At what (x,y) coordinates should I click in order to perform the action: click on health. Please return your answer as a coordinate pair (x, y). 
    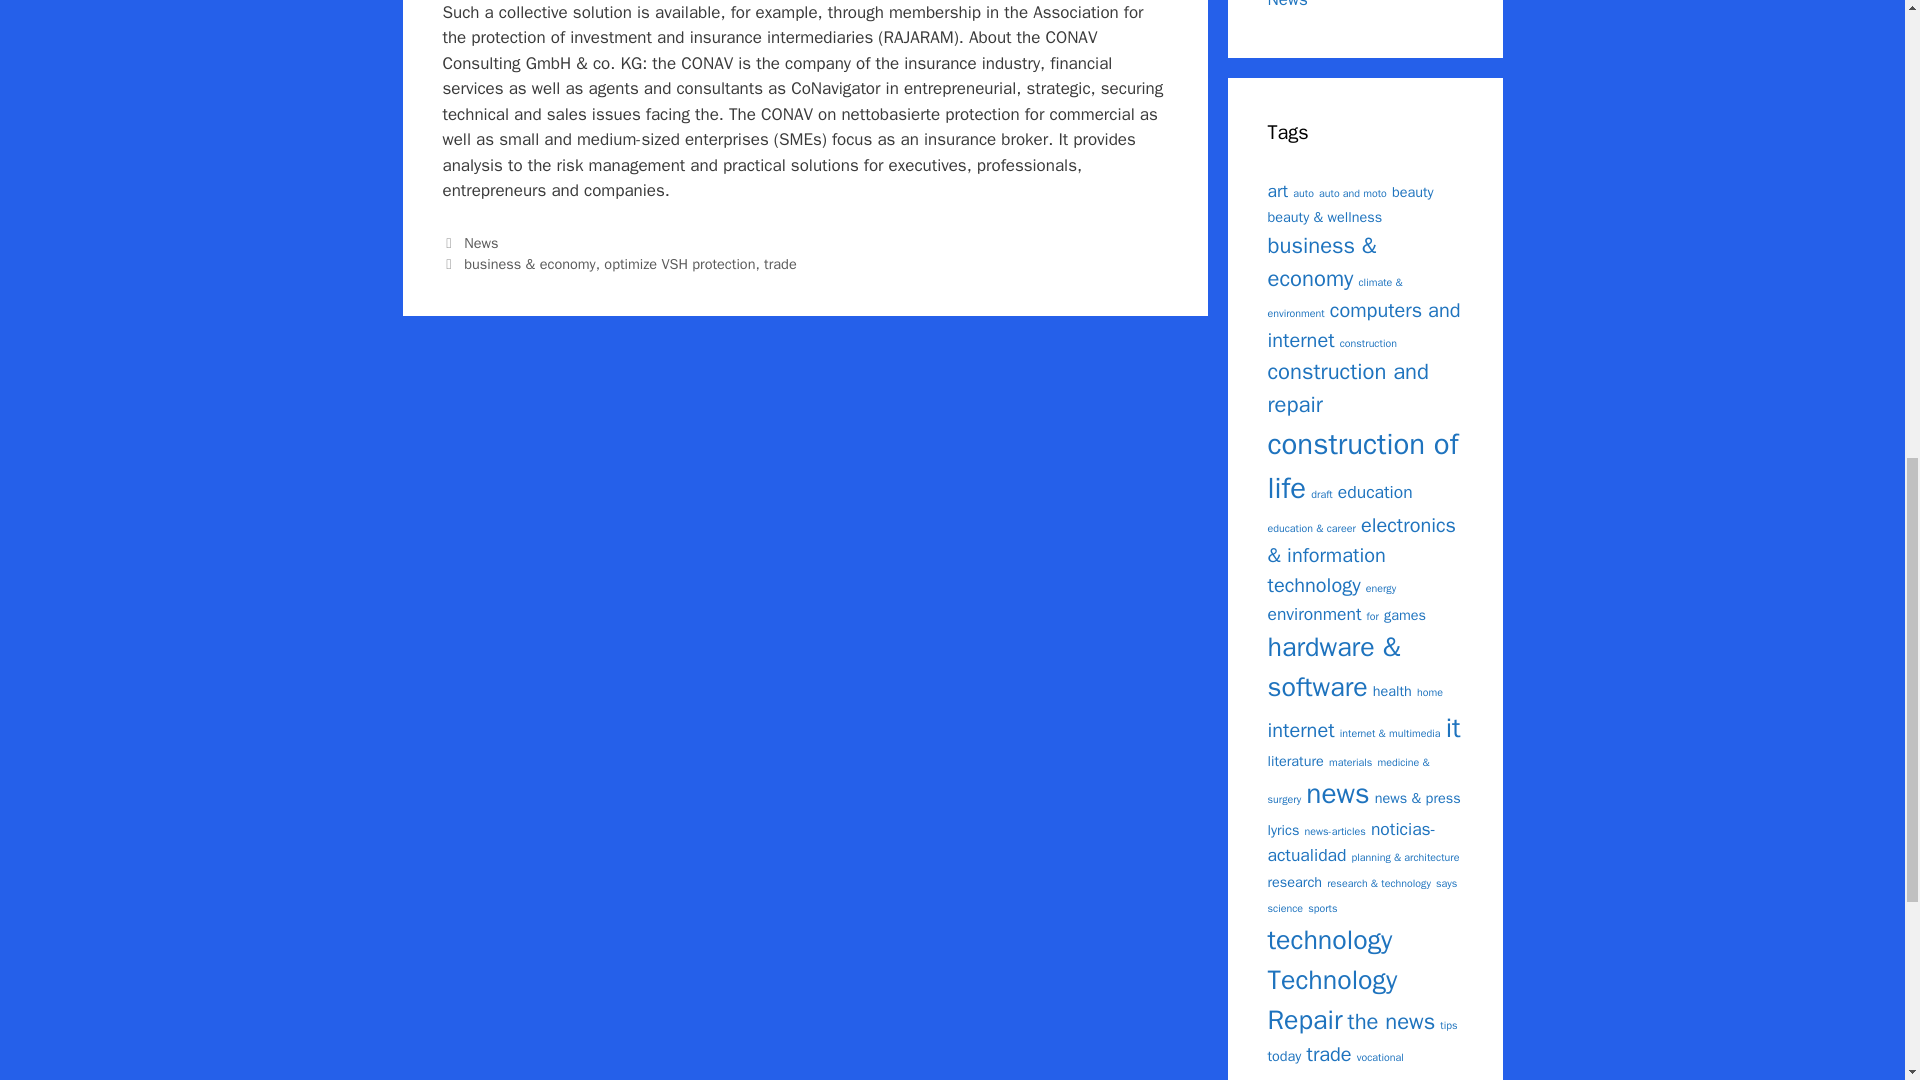
    Looking at the image, I should click on (1392, 690).